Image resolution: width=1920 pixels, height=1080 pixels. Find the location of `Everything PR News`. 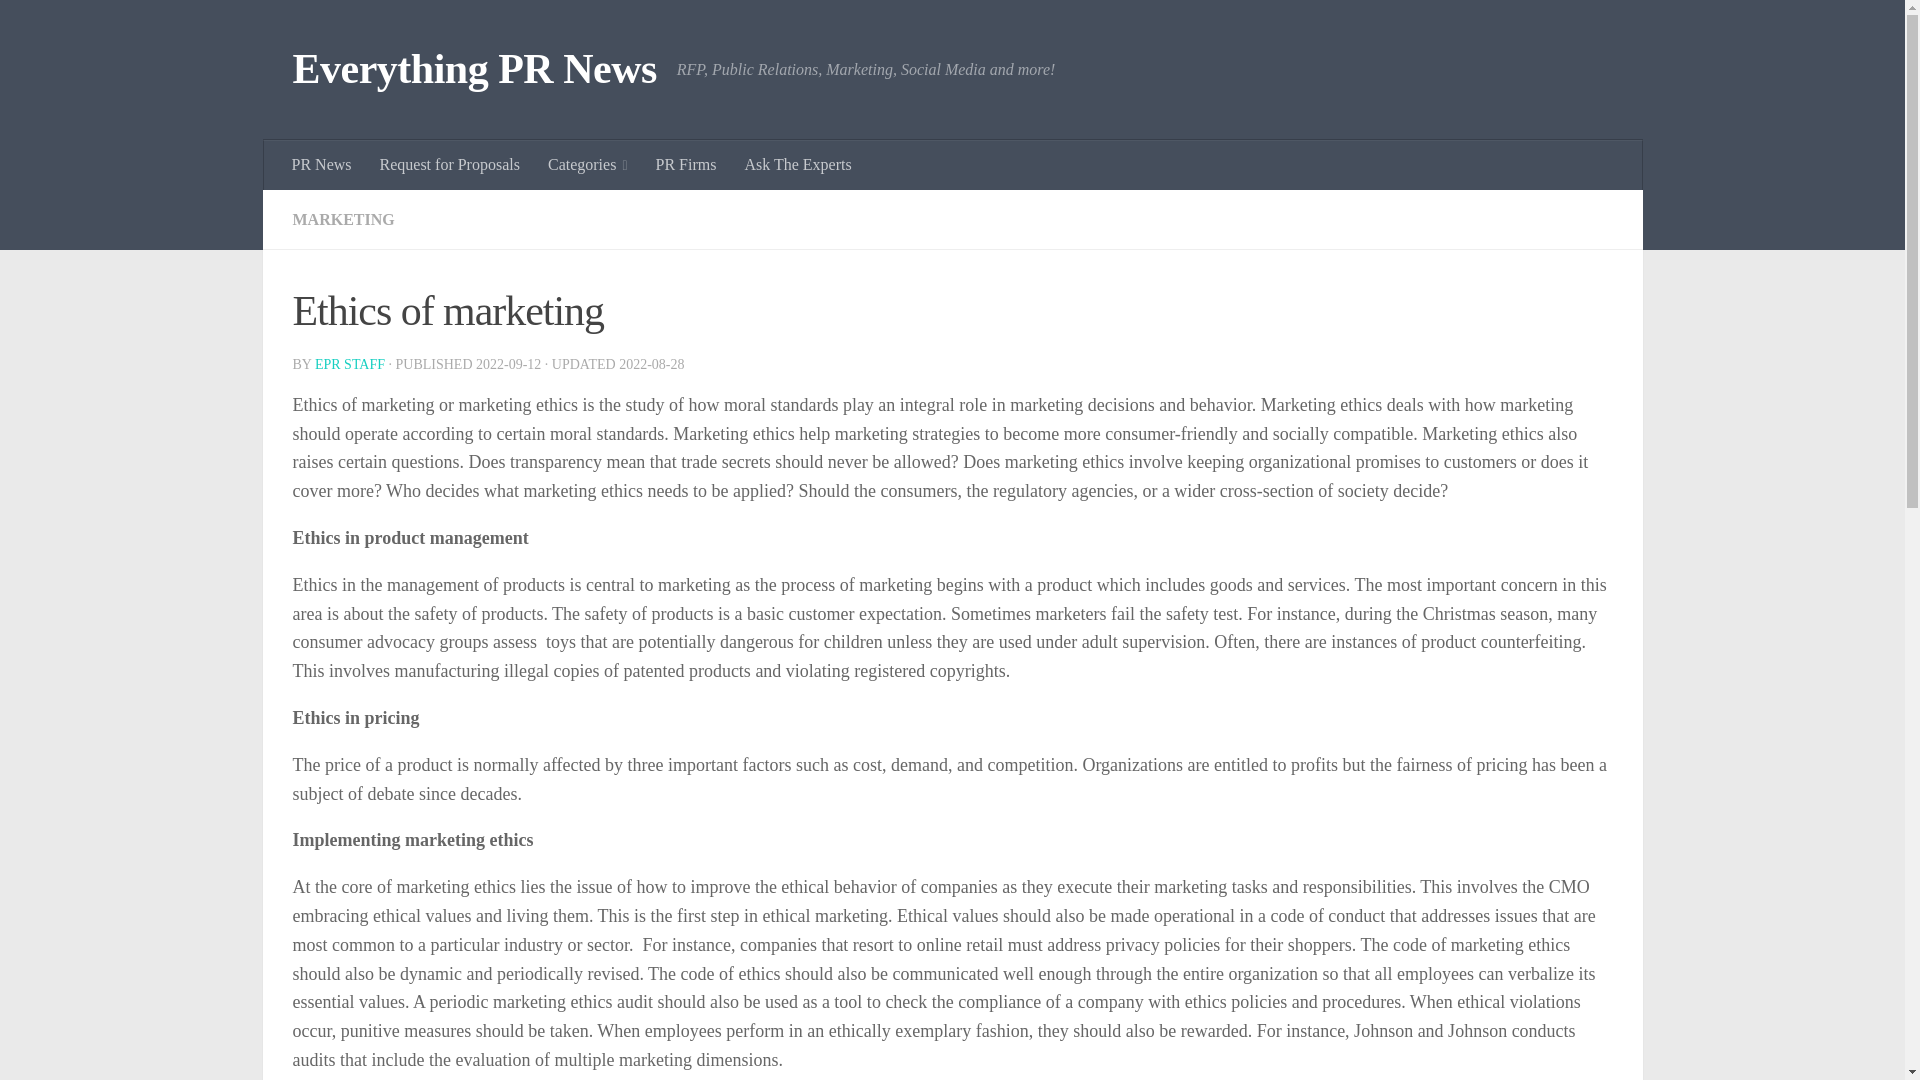

Everything PR News is located at coordinates (474, 70).